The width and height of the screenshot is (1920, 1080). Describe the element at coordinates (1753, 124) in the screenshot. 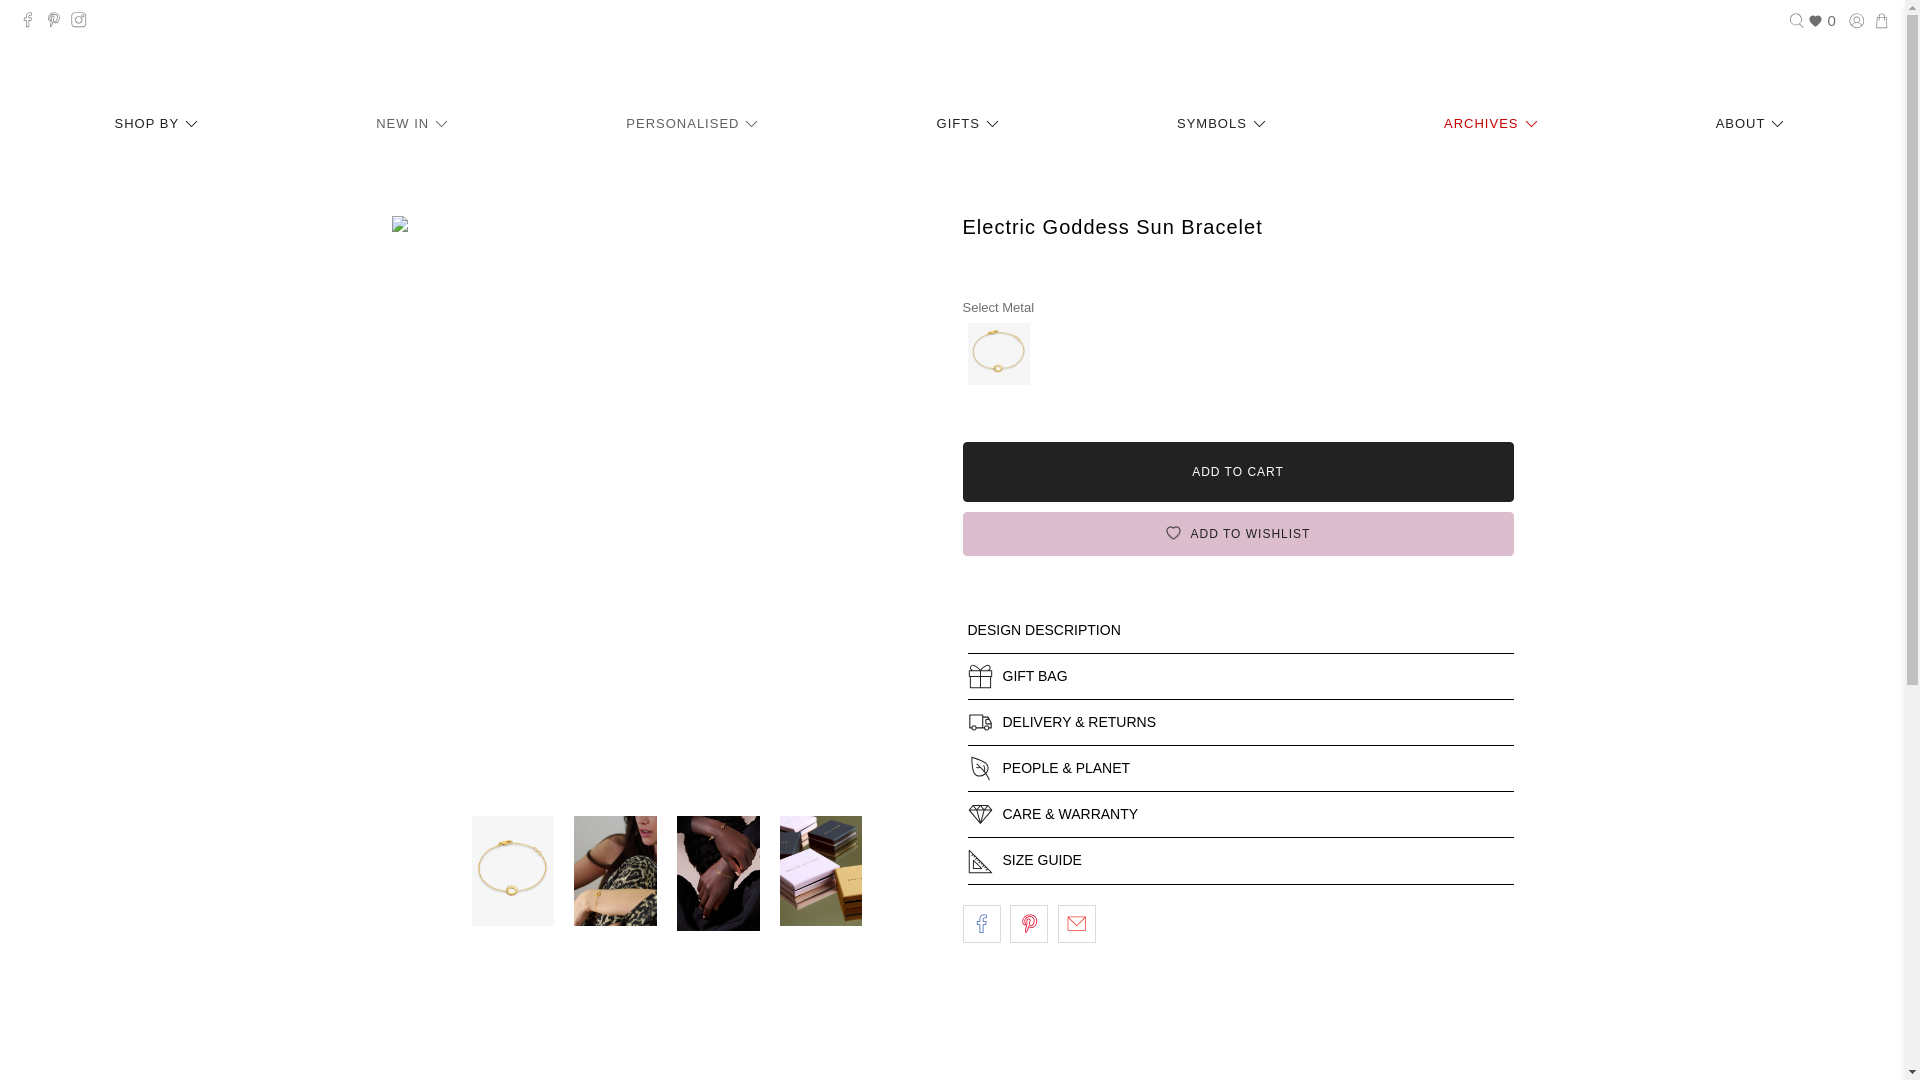

I see `ABOUT` at that location.